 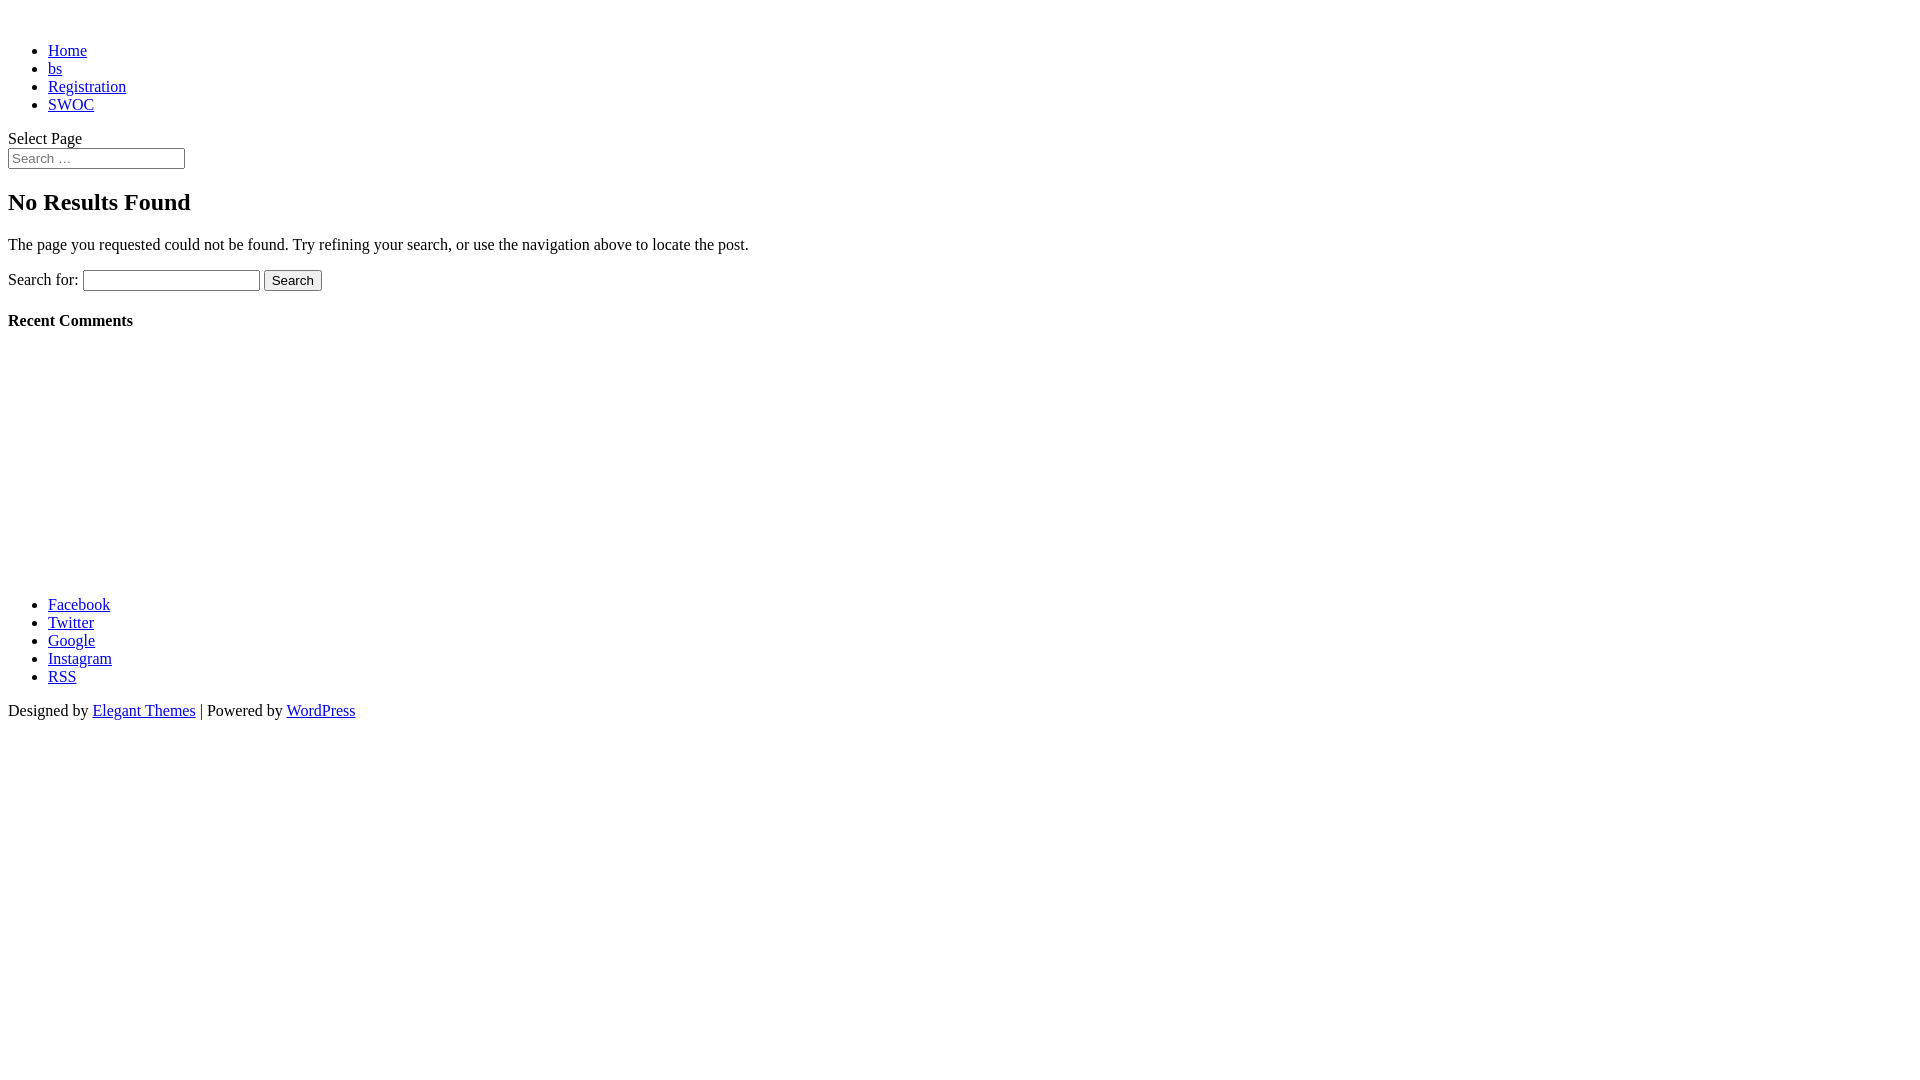 What do you see at coordinates (80, 658) in the screenshot?
I see `Instagram` at bounding box center [80, 658].